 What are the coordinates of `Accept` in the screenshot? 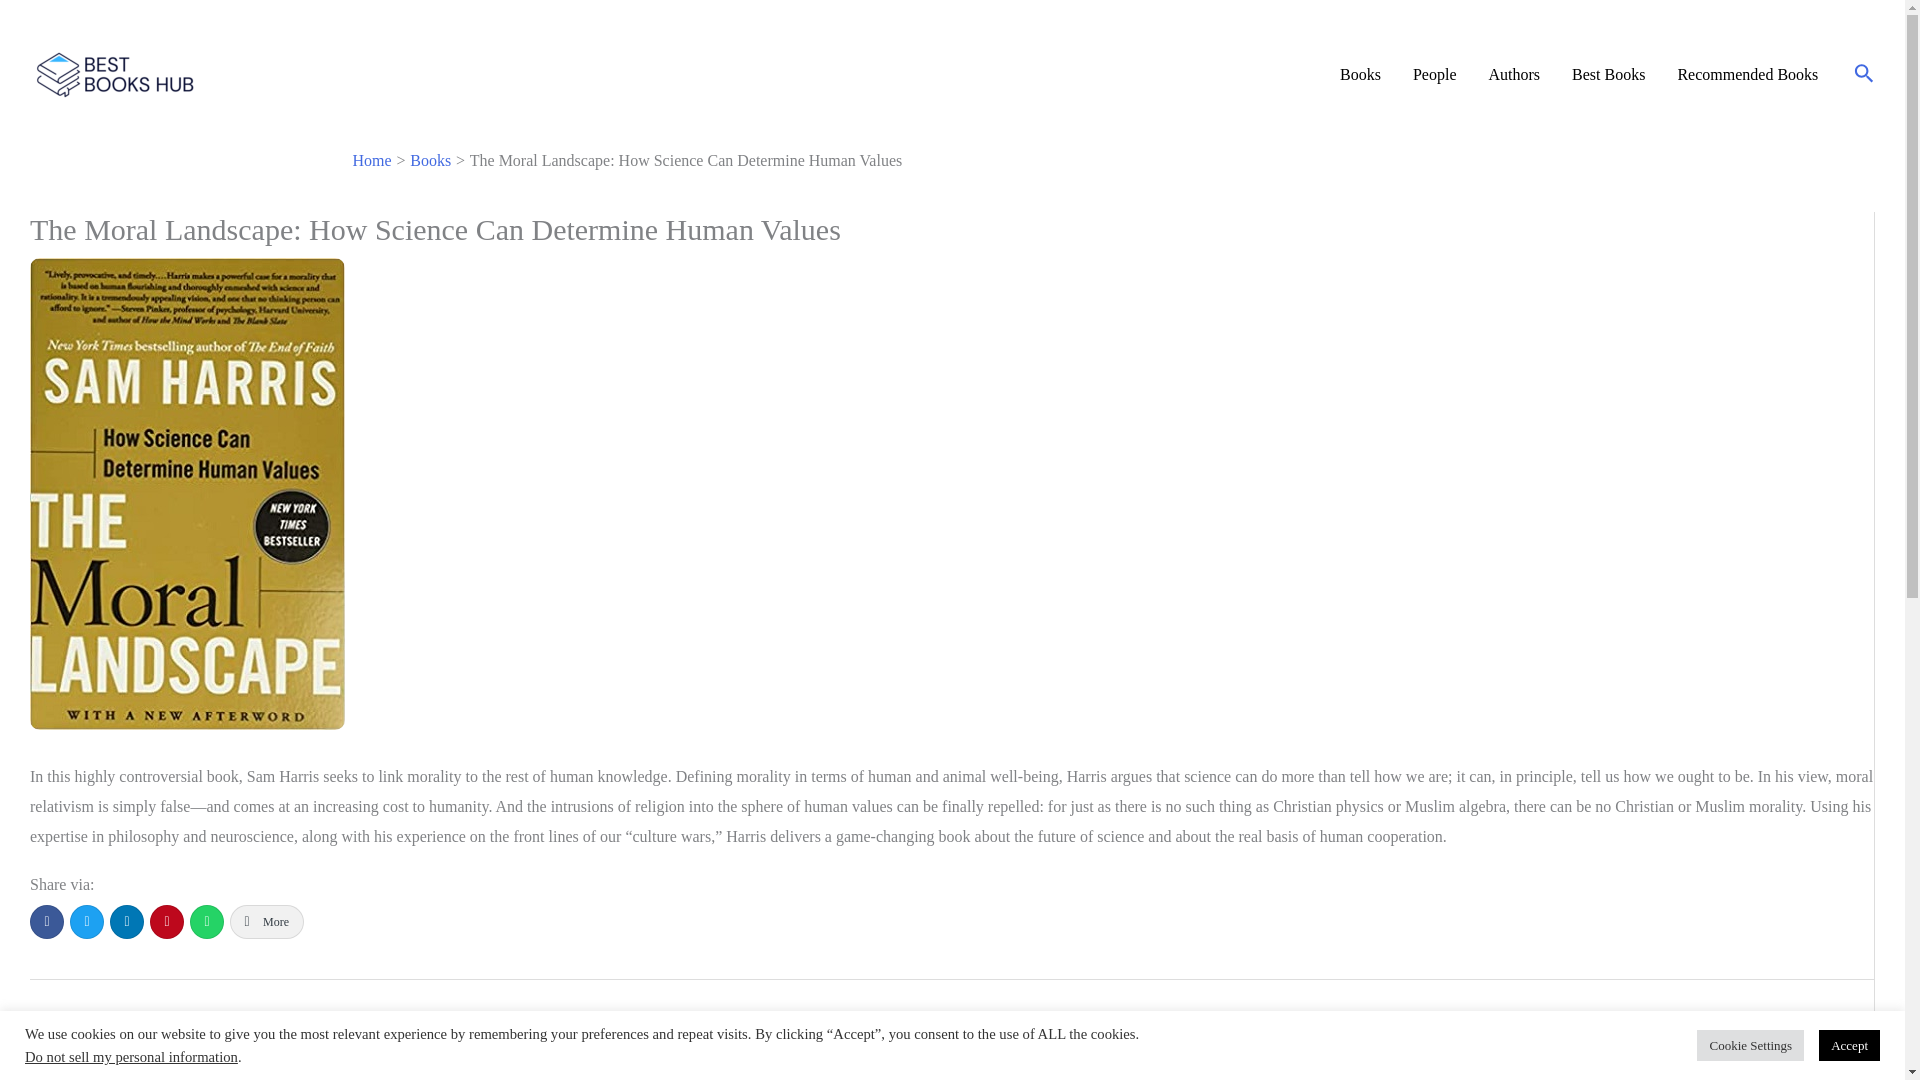 It's located at (1848, 1045).